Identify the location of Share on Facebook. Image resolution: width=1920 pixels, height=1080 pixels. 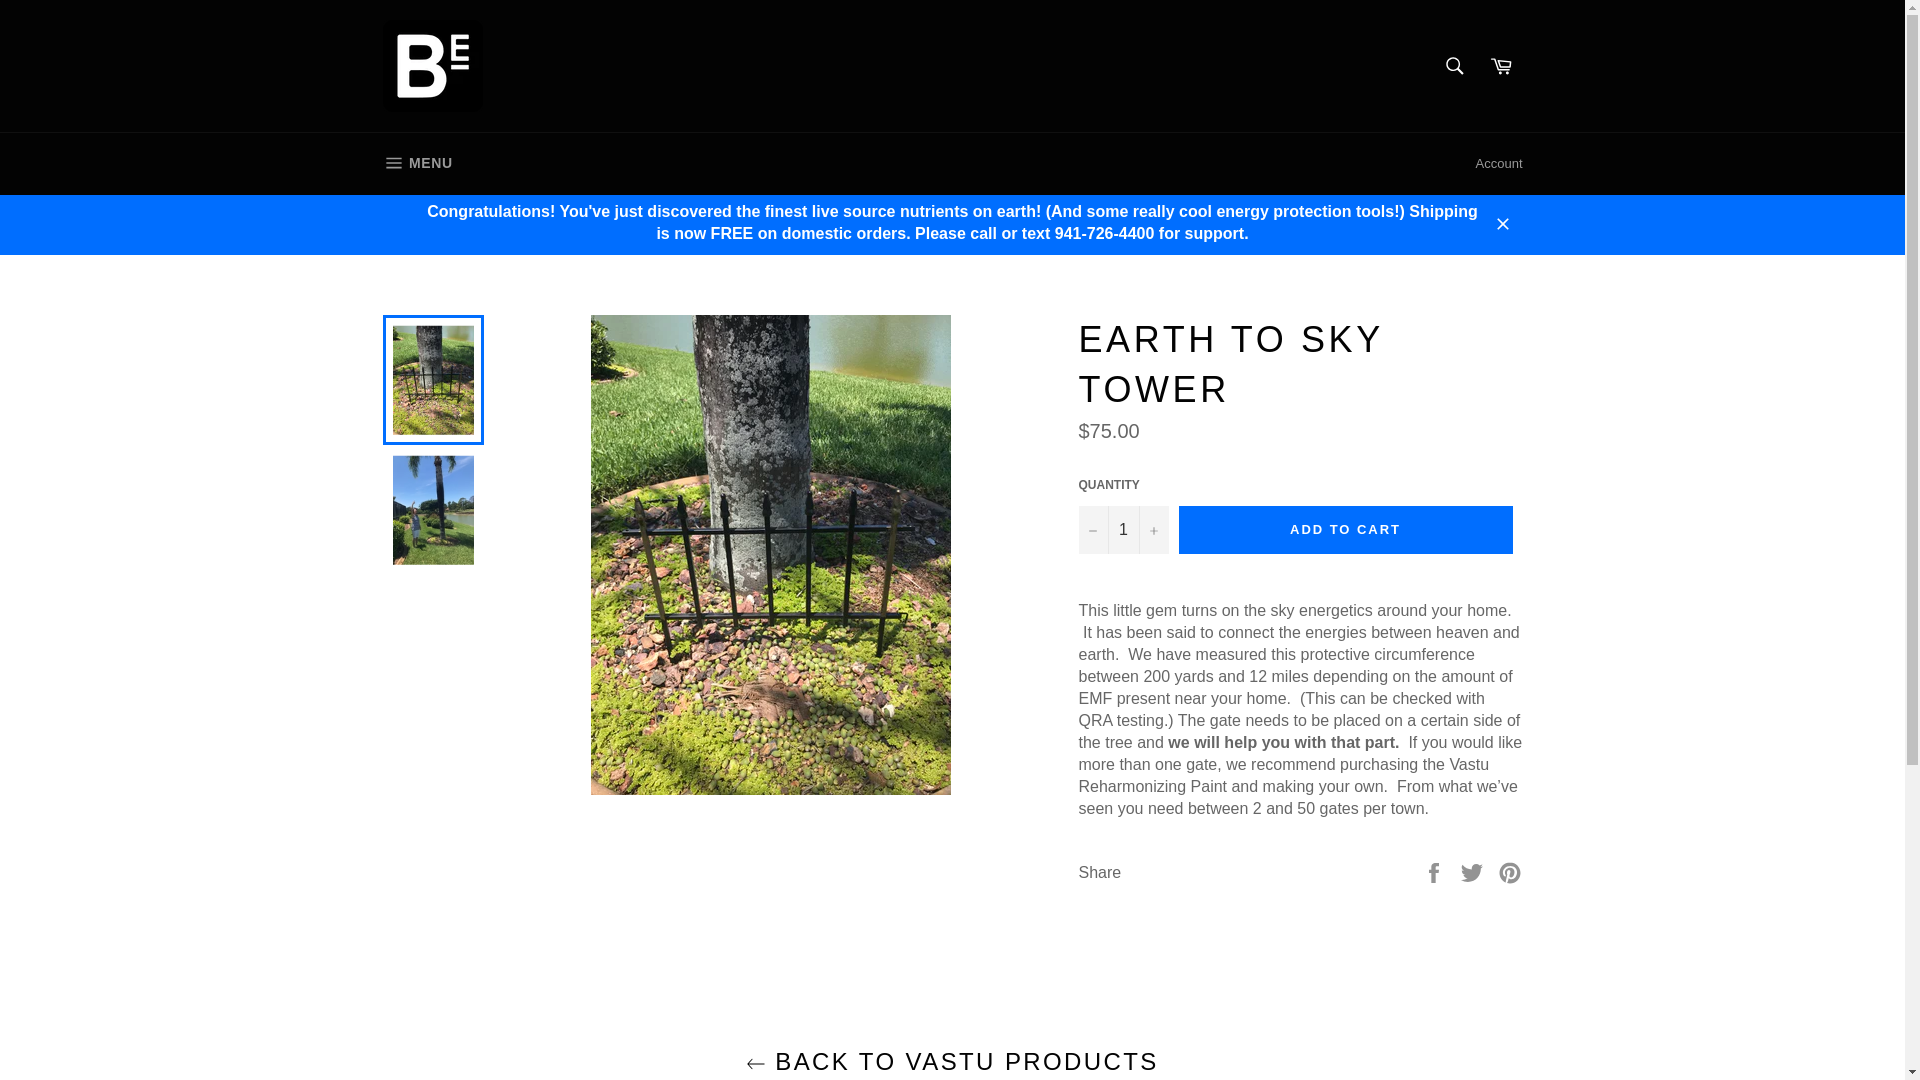
(1436, 871).